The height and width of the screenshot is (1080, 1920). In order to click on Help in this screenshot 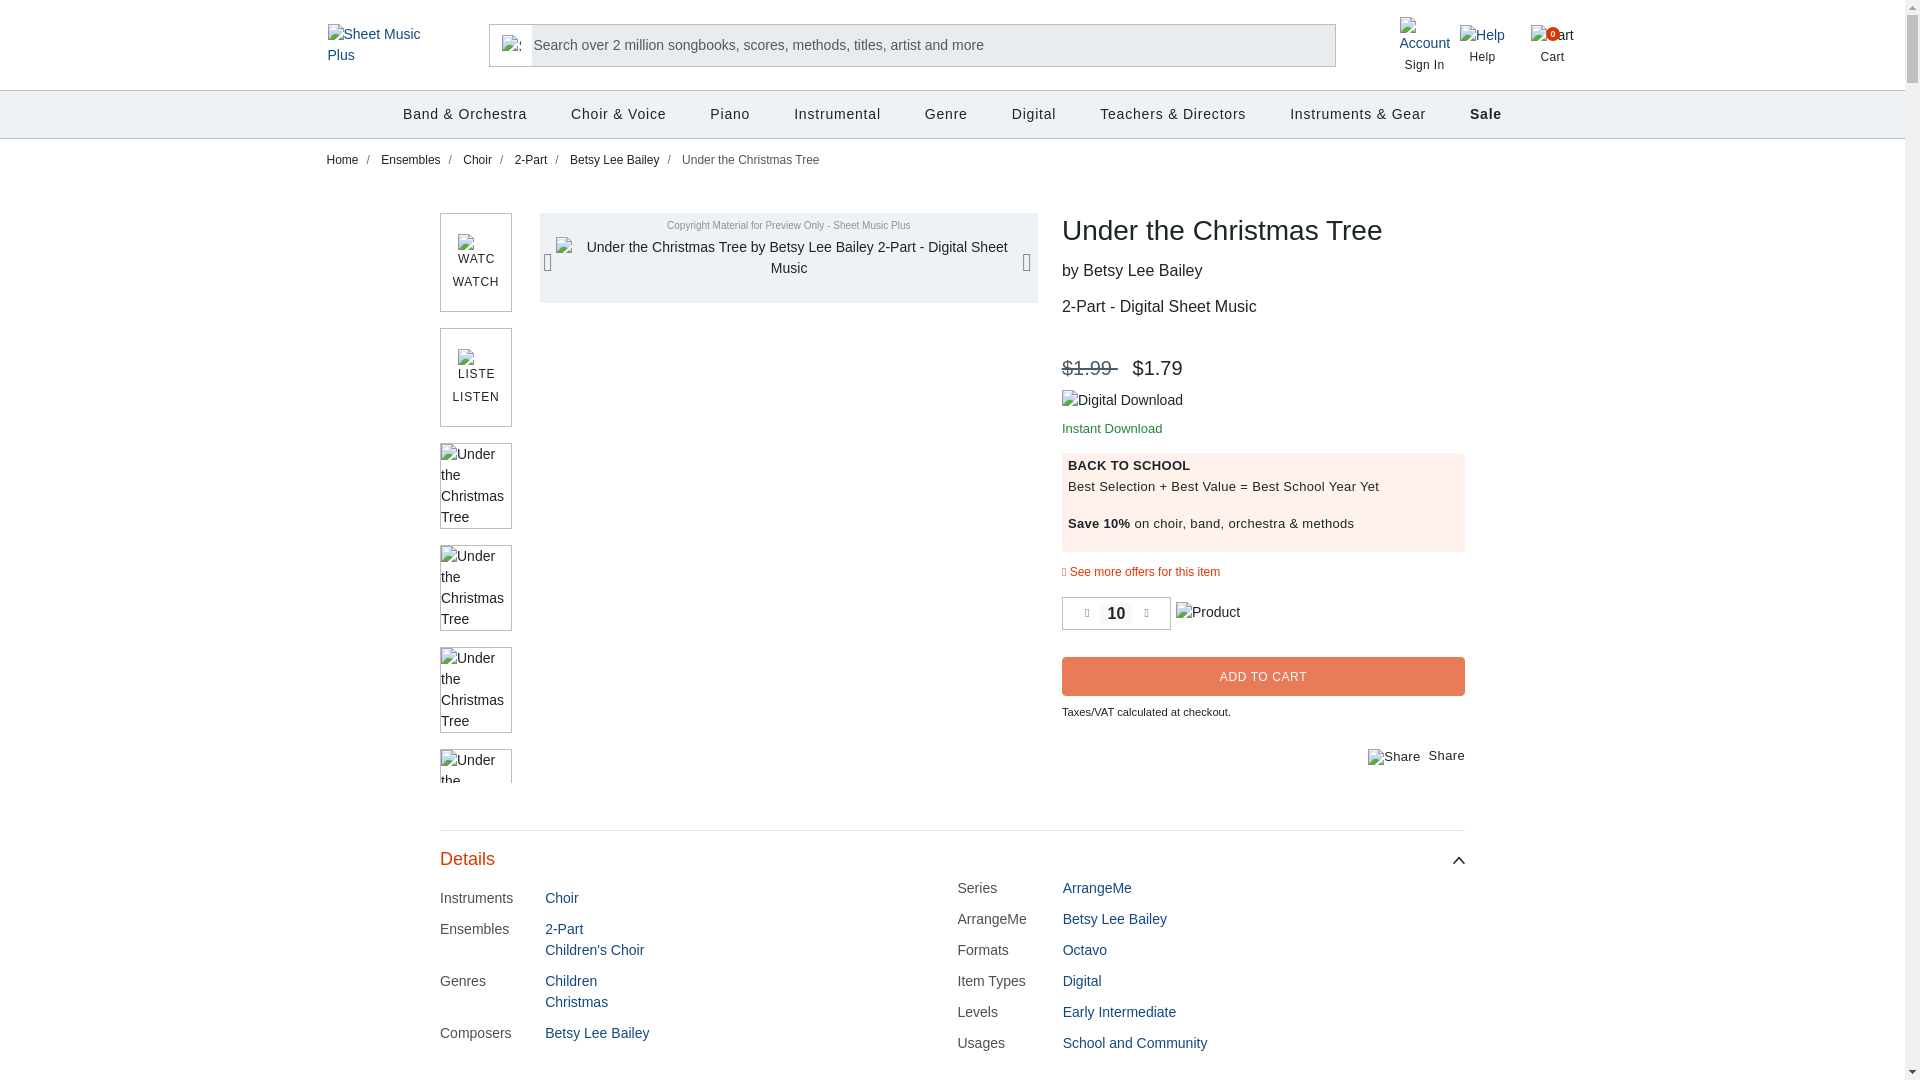, I will do `click(1482, 46)`.